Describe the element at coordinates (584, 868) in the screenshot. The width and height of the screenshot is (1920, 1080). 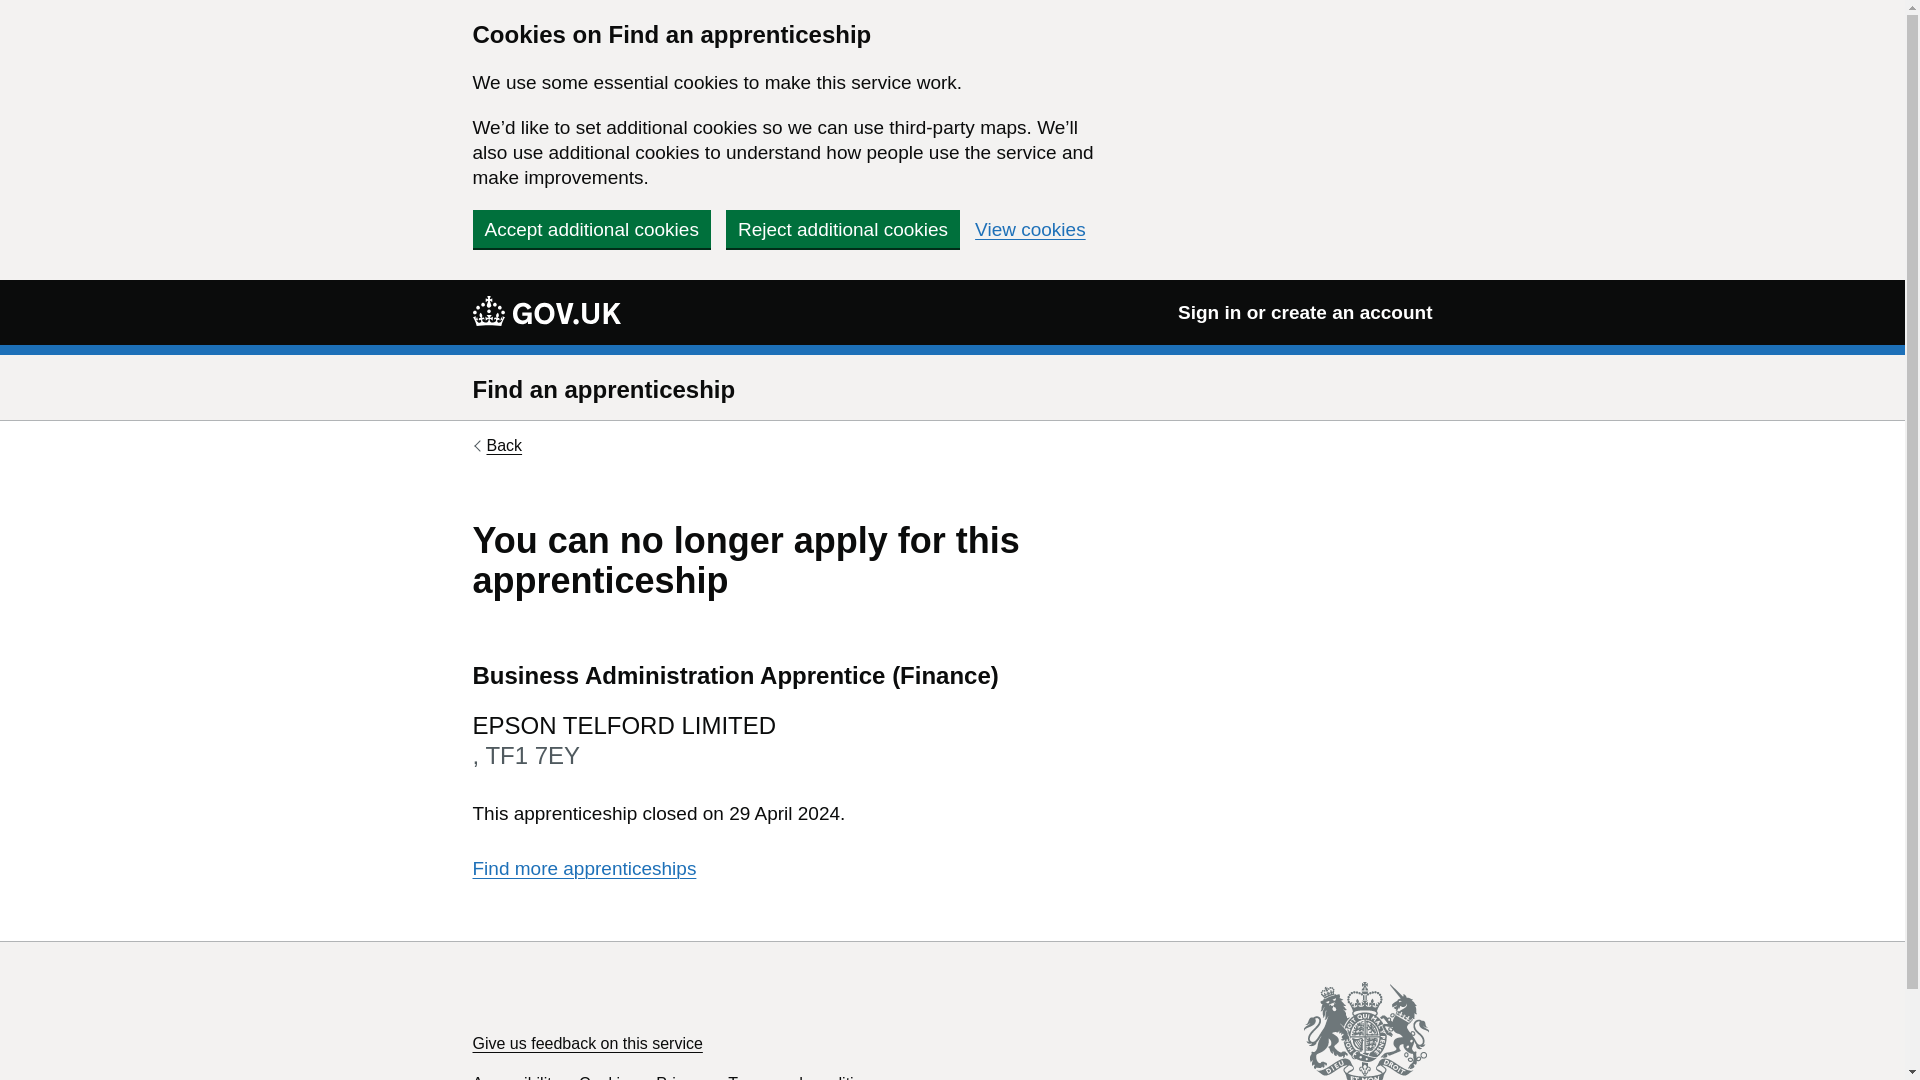
I see `Find more apprenticeships` at that location.